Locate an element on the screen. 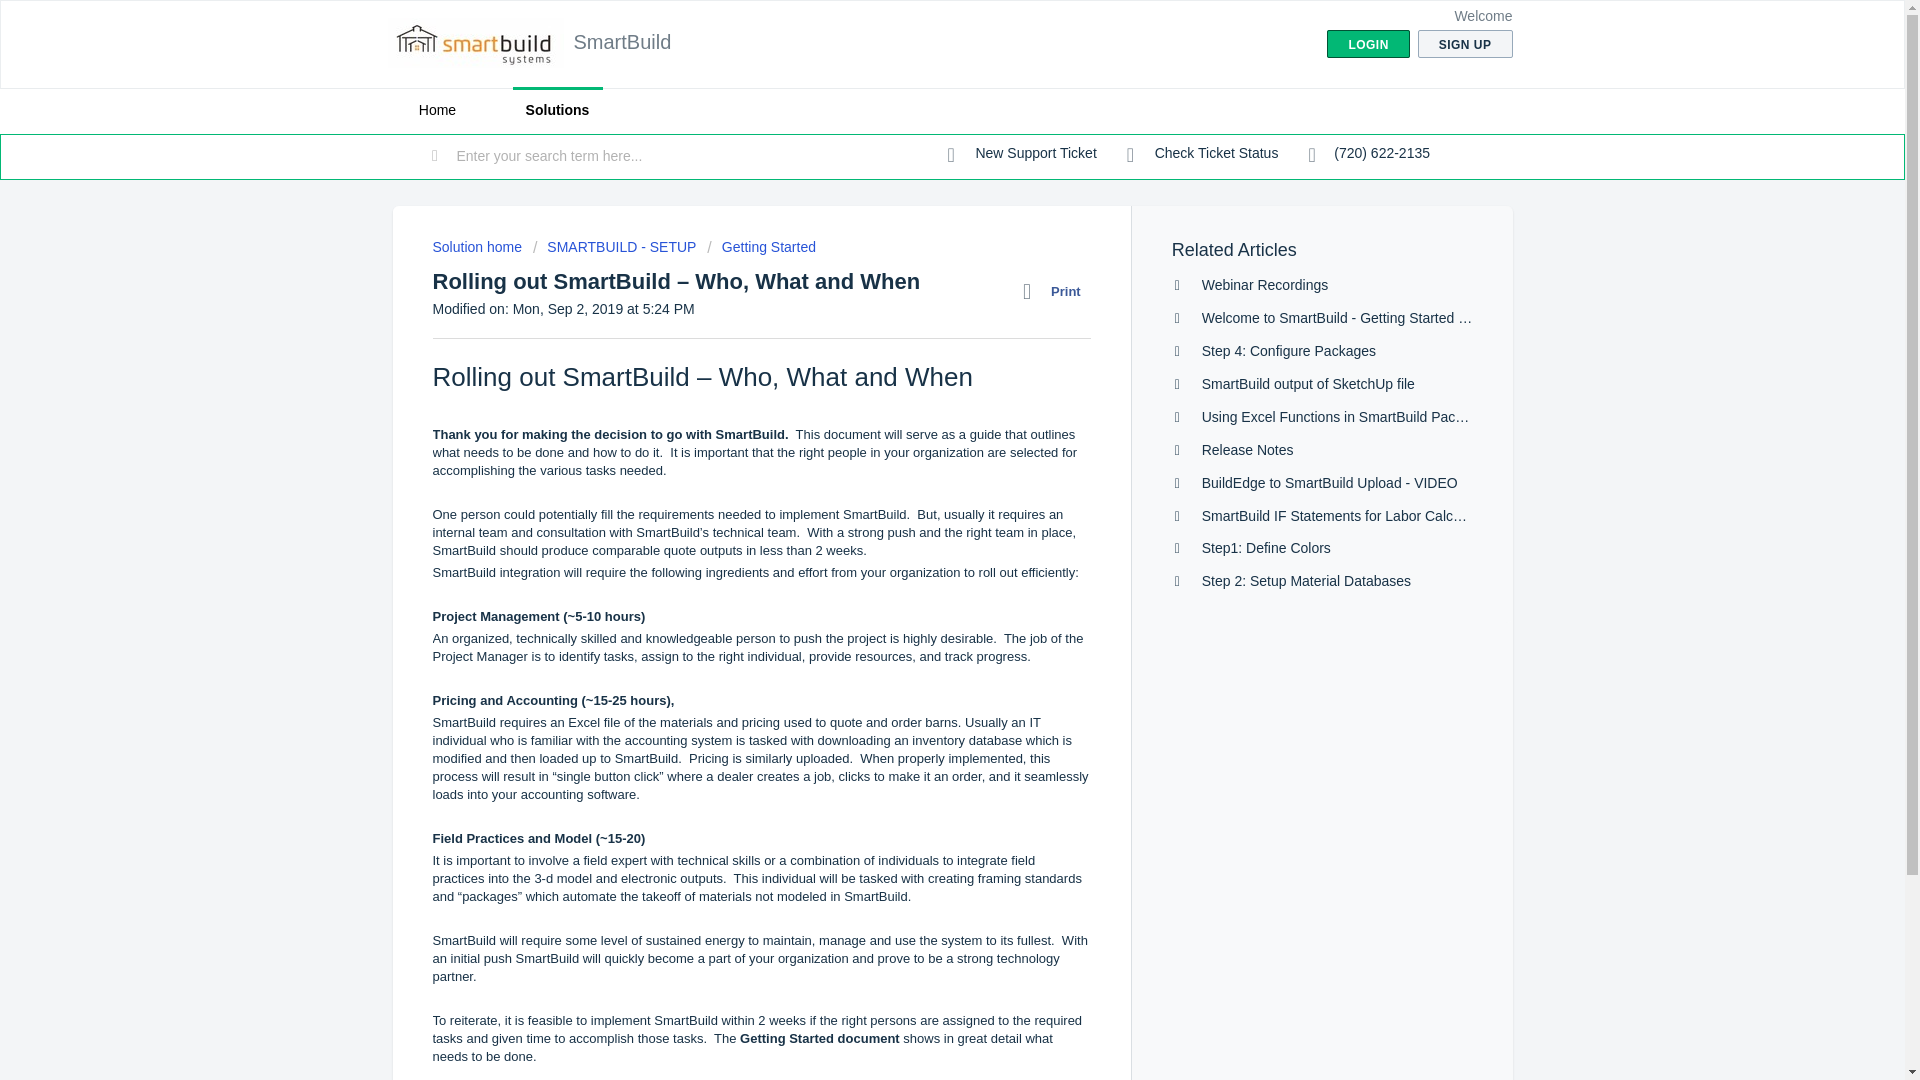  Check Ticket Status is located at coordinates (1202, 154).